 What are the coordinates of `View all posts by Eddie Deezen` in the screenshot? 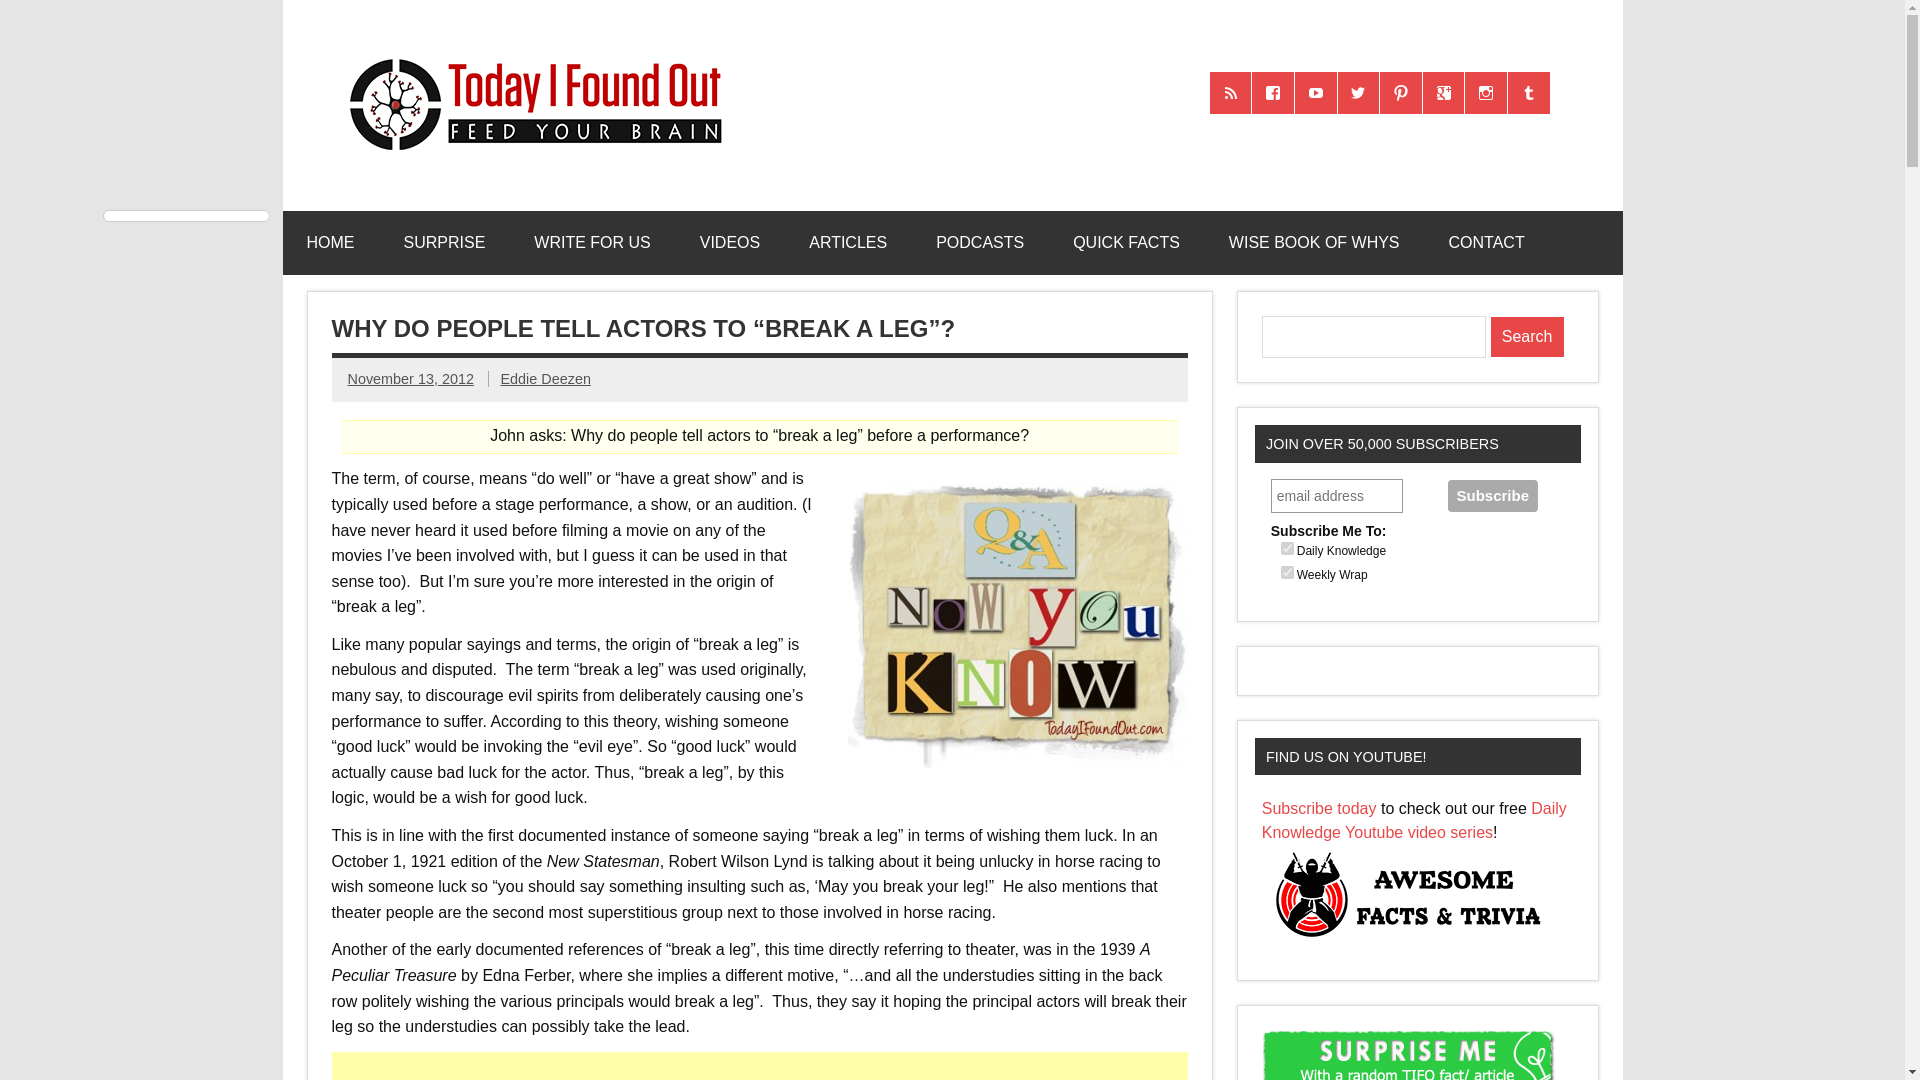 It's located at (544, 378).